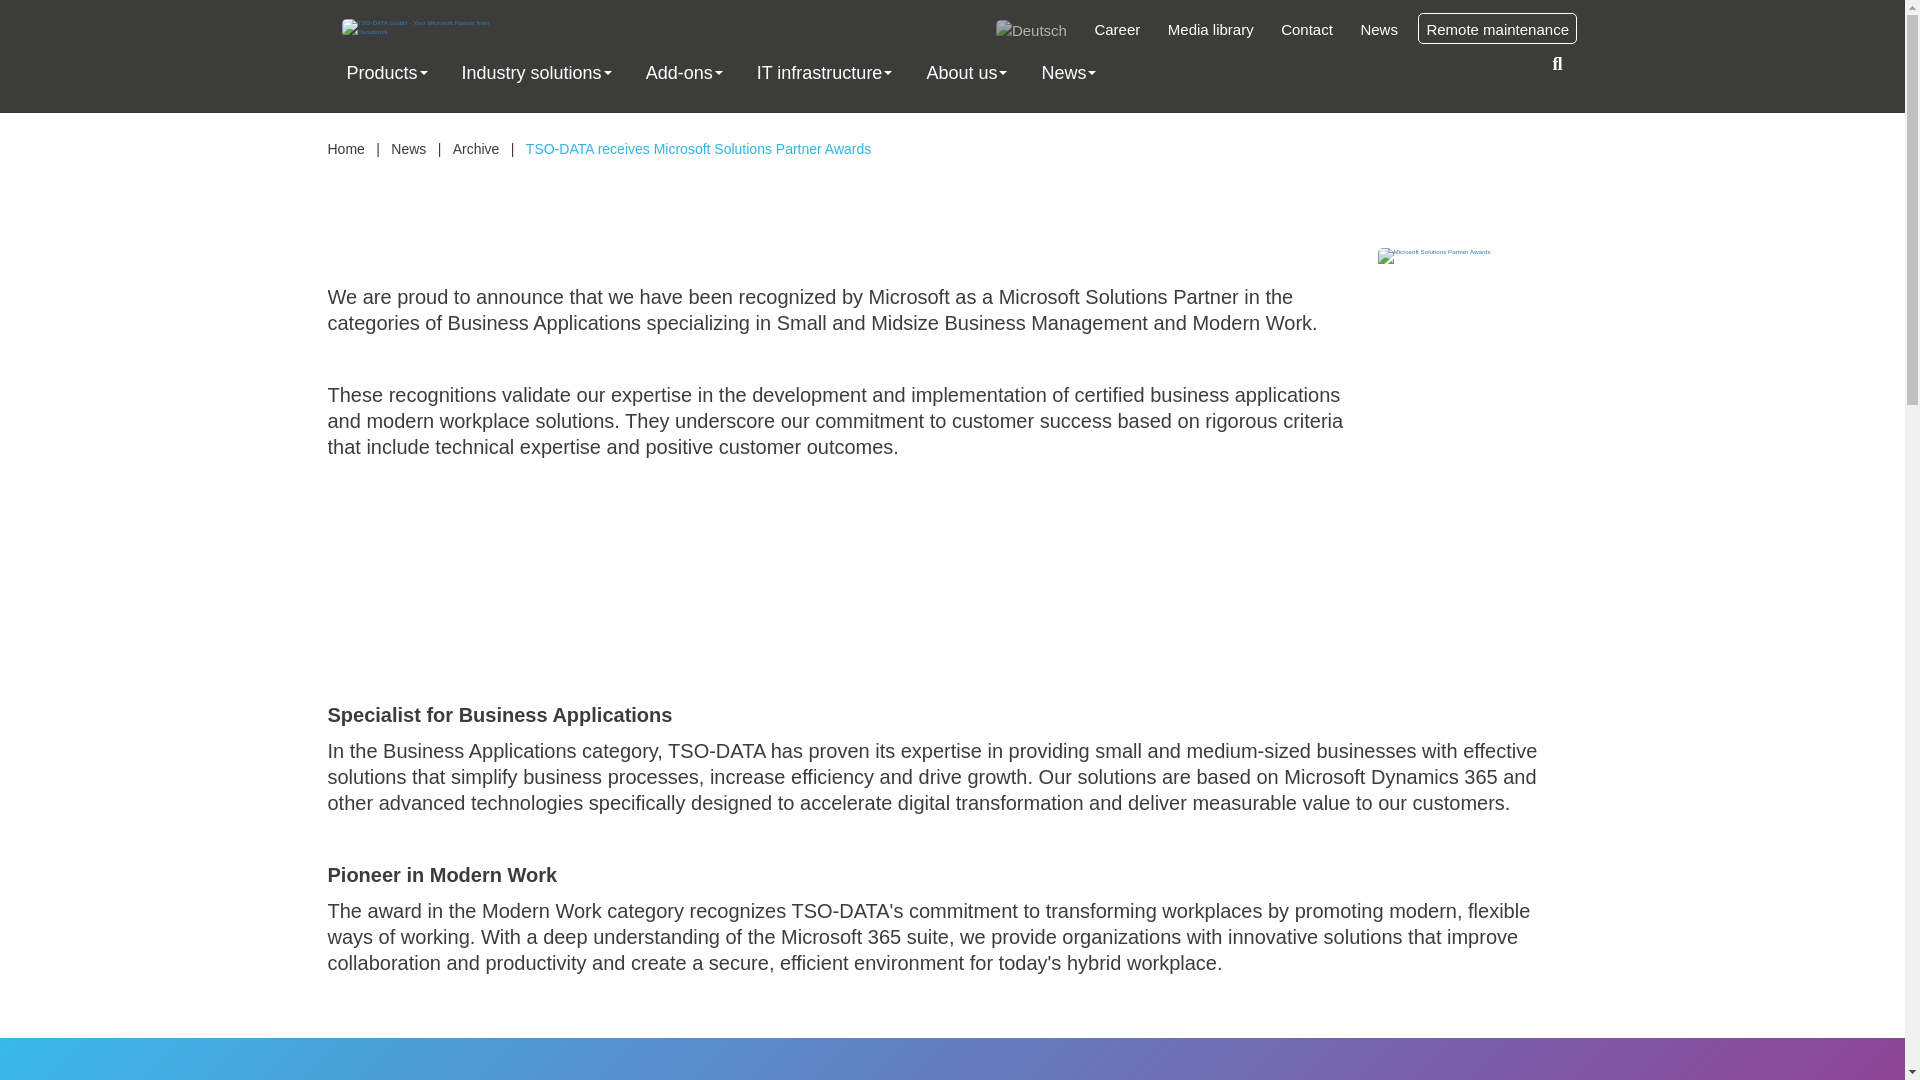 This screenshot has width=1920, height=1080. What do you see at coordinates (380, 72) in the screenshot?
I see `Products` at bounding box center [380, 72].